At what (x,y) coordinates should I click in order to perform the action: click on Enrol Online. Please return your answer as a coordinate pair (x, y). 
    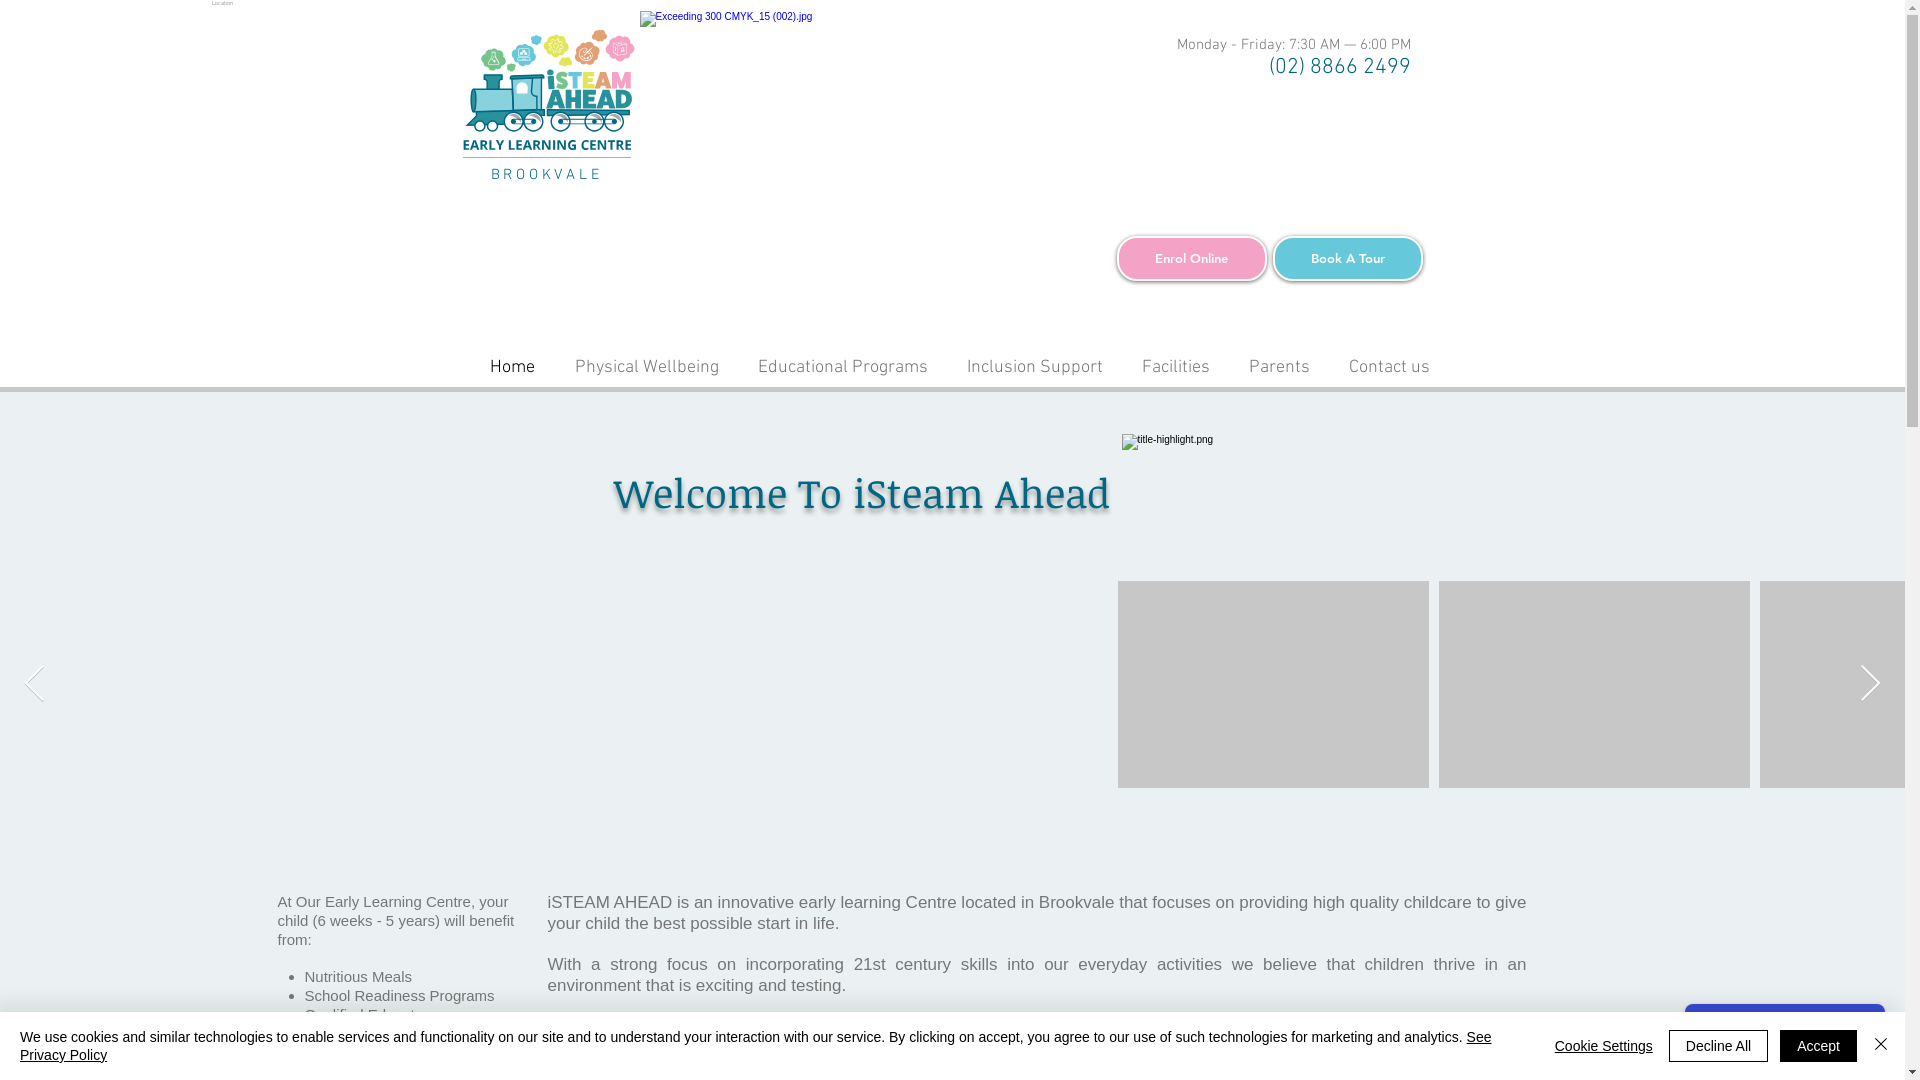
    Looking at the image, I should click on (1191, 258).